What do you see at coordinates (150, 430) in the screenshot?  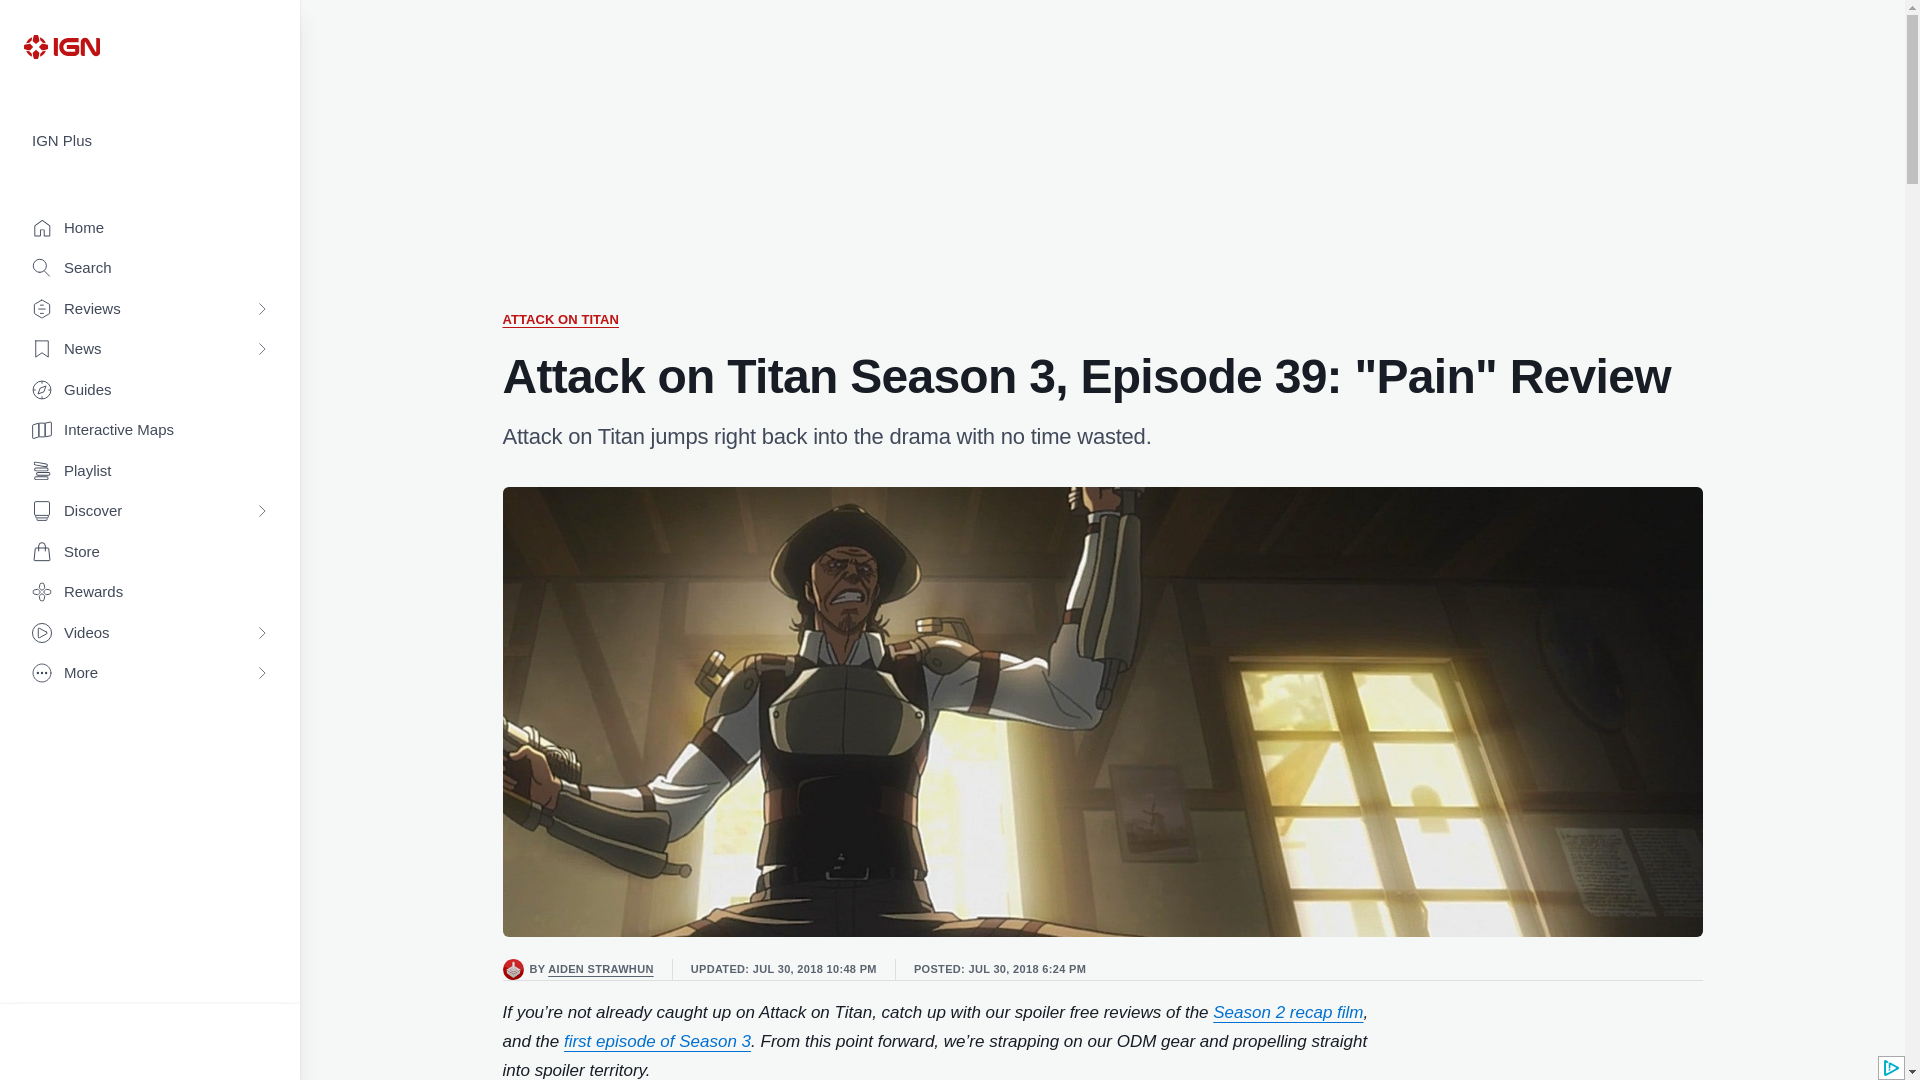 I see `Interactive Maps` at bounding box center [150, 430].